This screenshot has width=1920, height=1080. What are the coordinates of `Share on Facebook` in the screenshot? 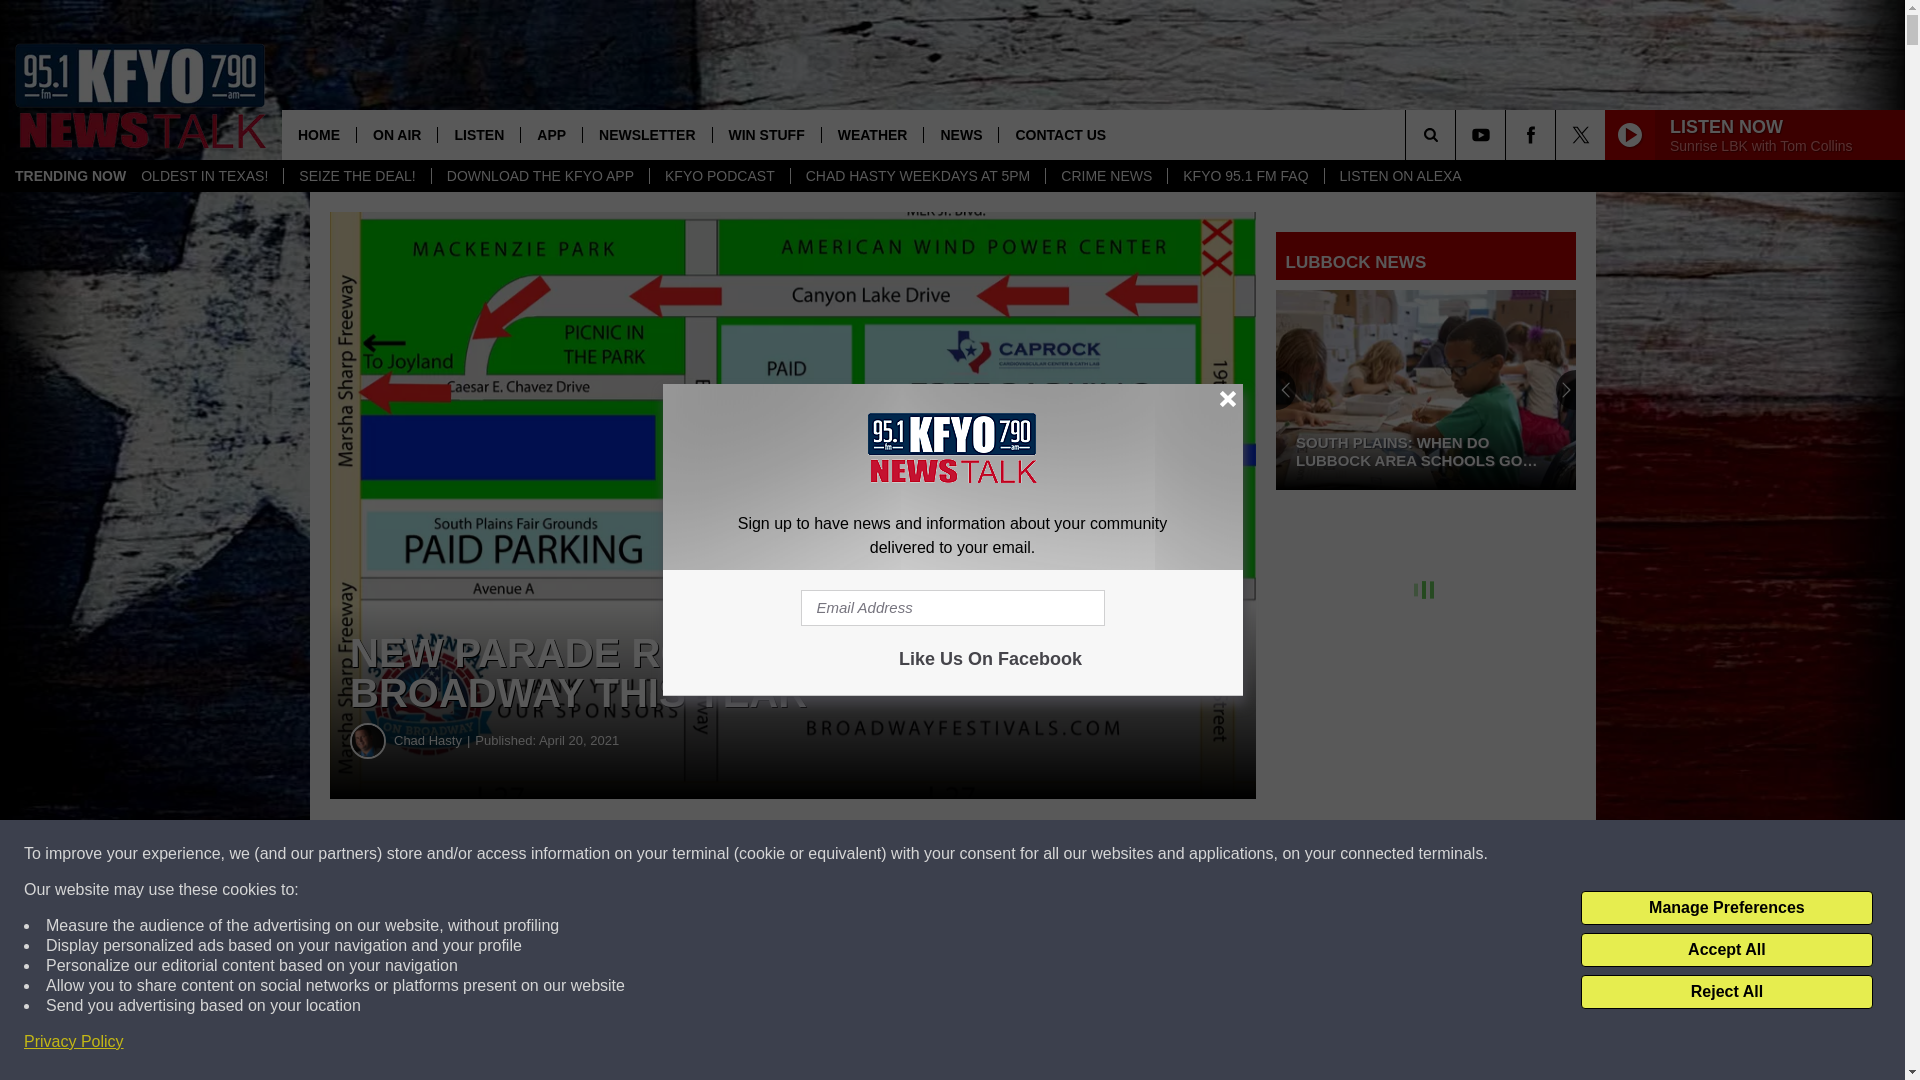 It's located at (608, 854).